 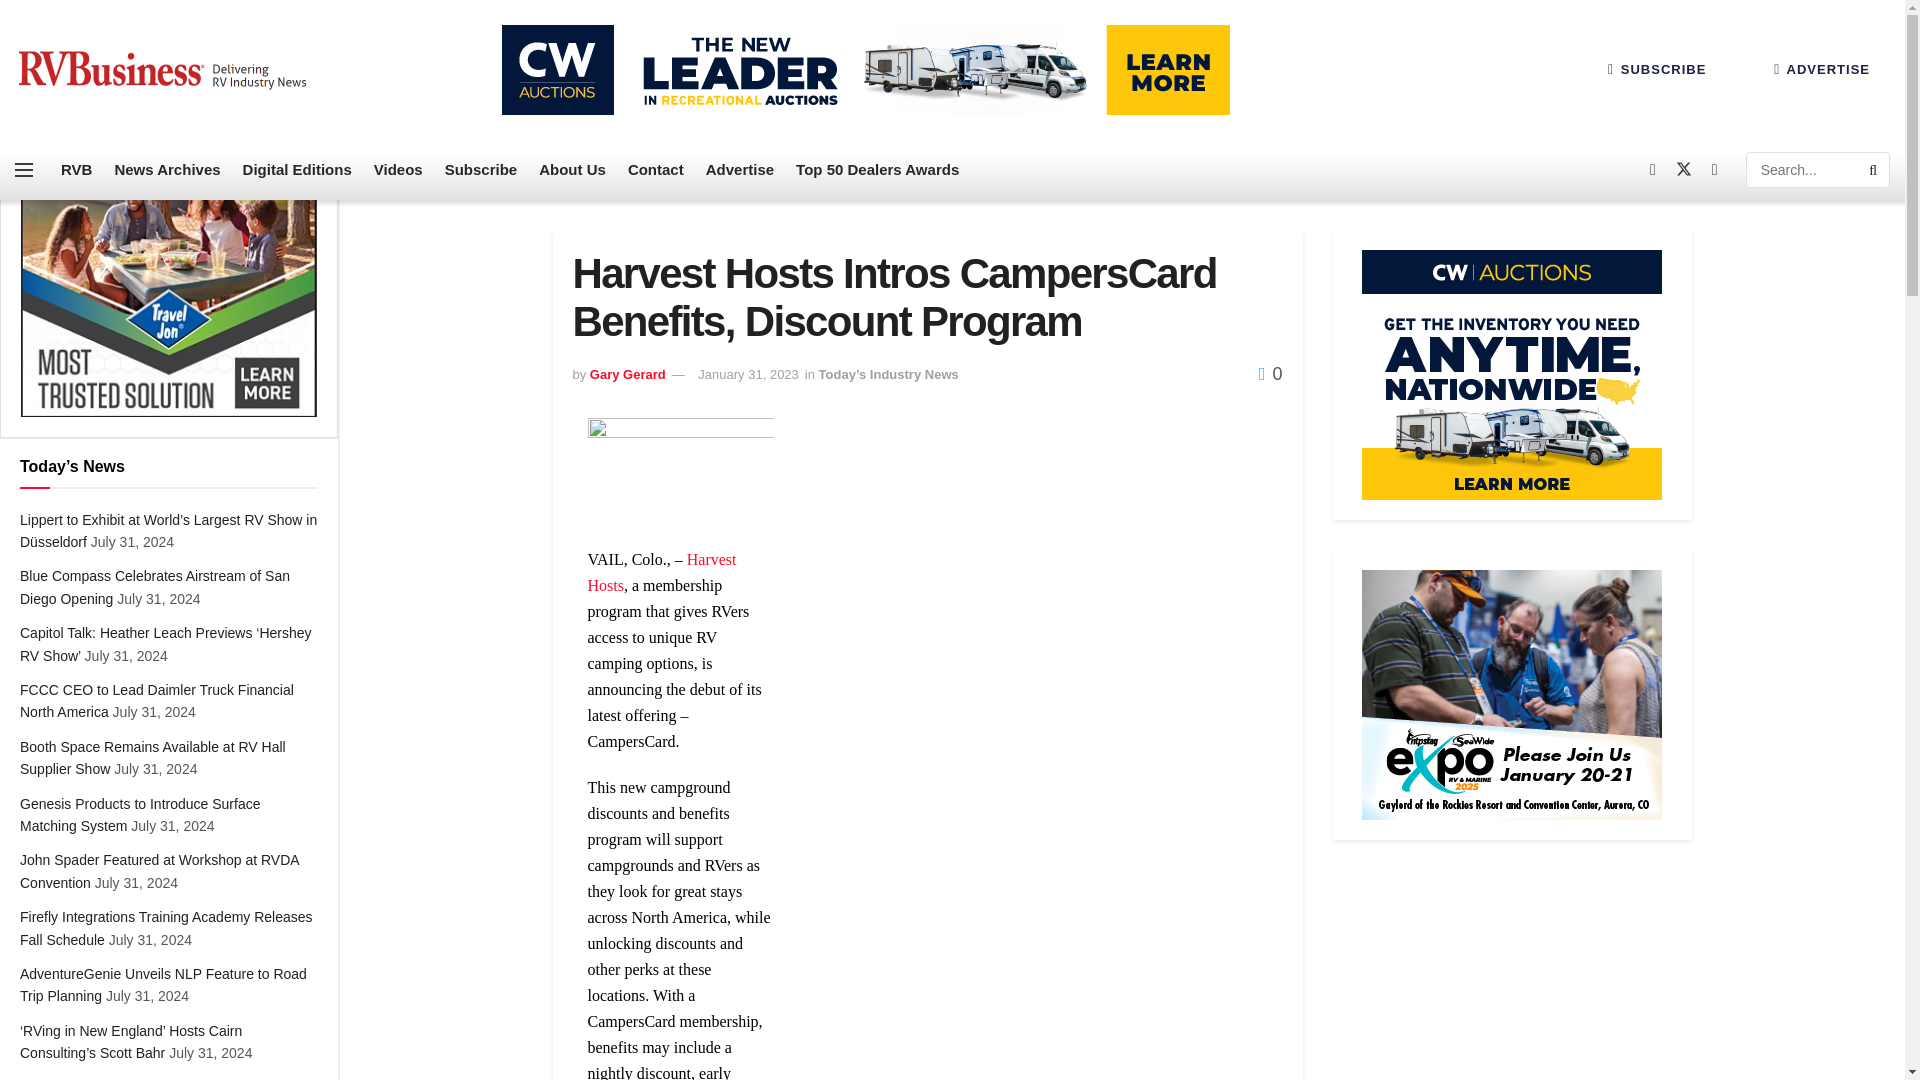 I want to click on John Spader Featured at Workshop at RVDA Convention, so click(x=159, y=870).